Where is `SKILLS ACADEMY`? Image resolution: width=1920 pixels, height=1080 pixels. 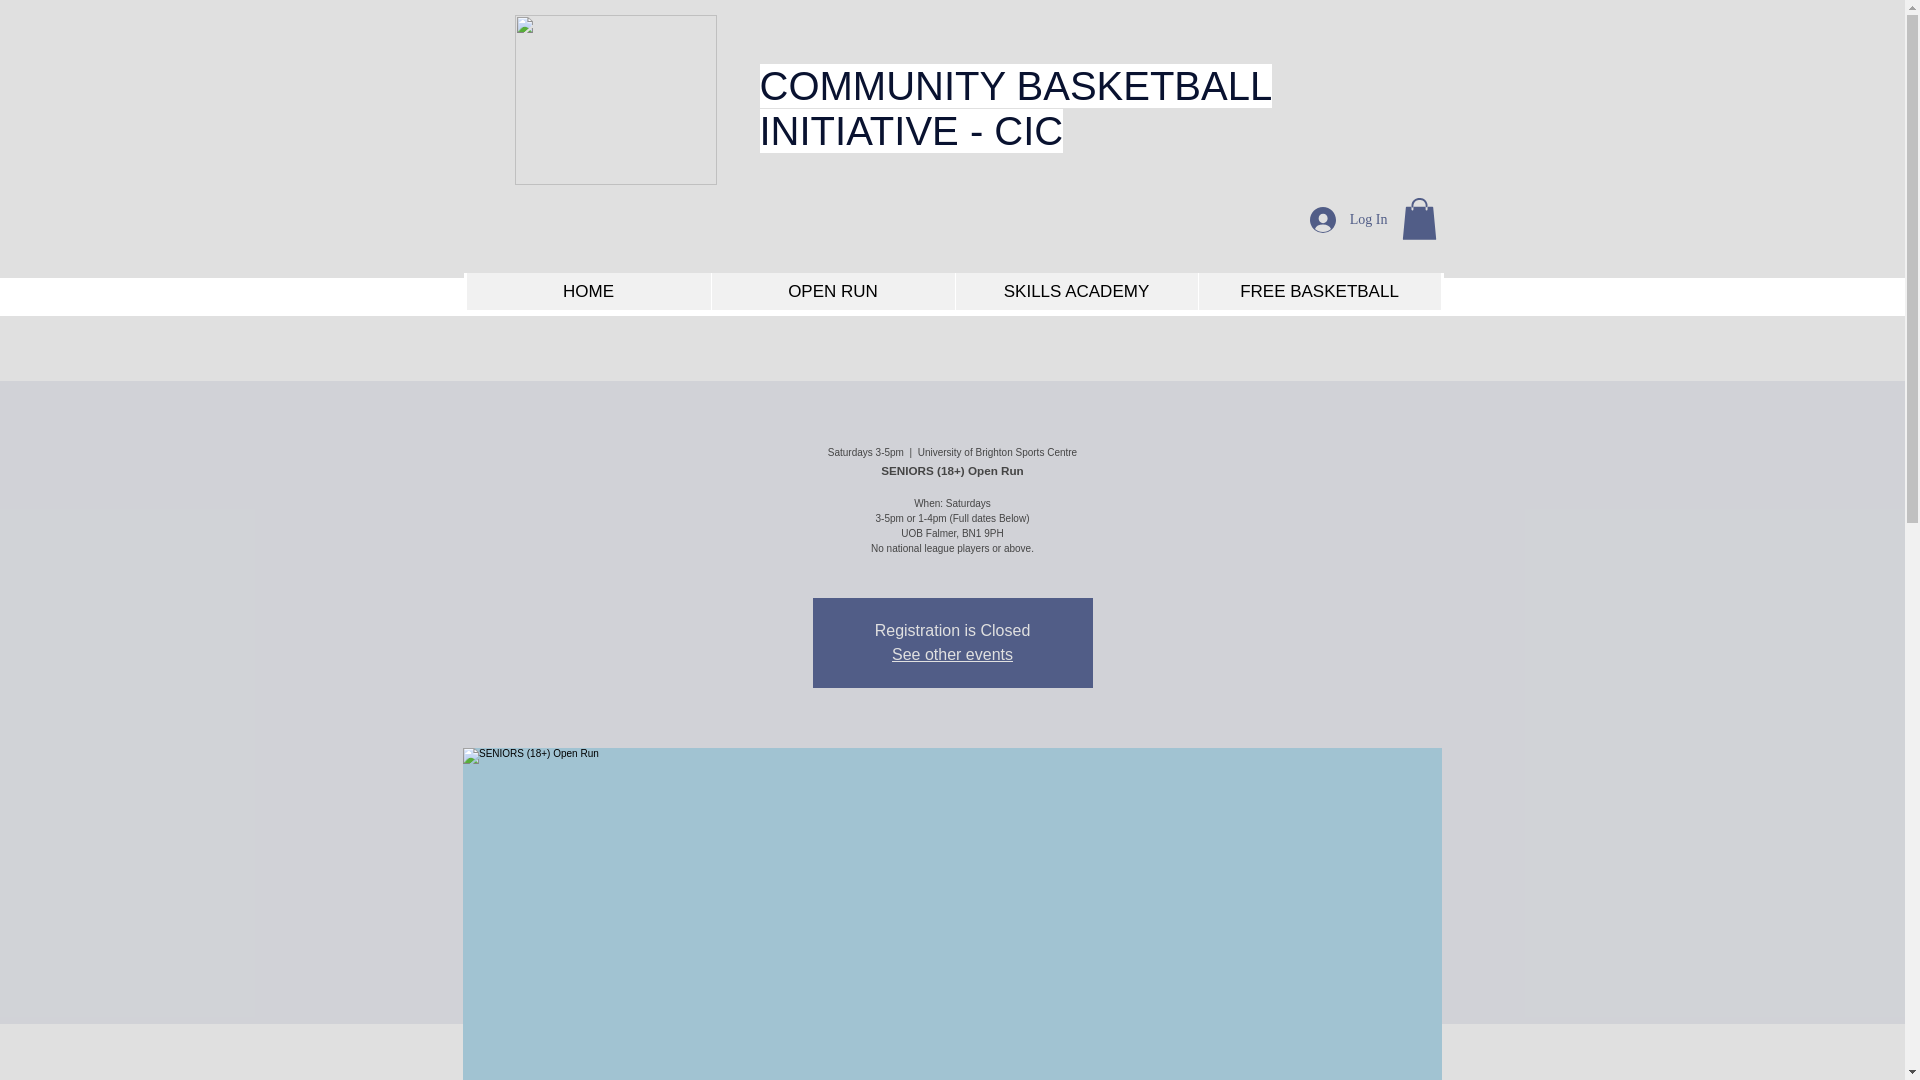
SKILLS ACADEMY is located at coordinates (1075, 291).